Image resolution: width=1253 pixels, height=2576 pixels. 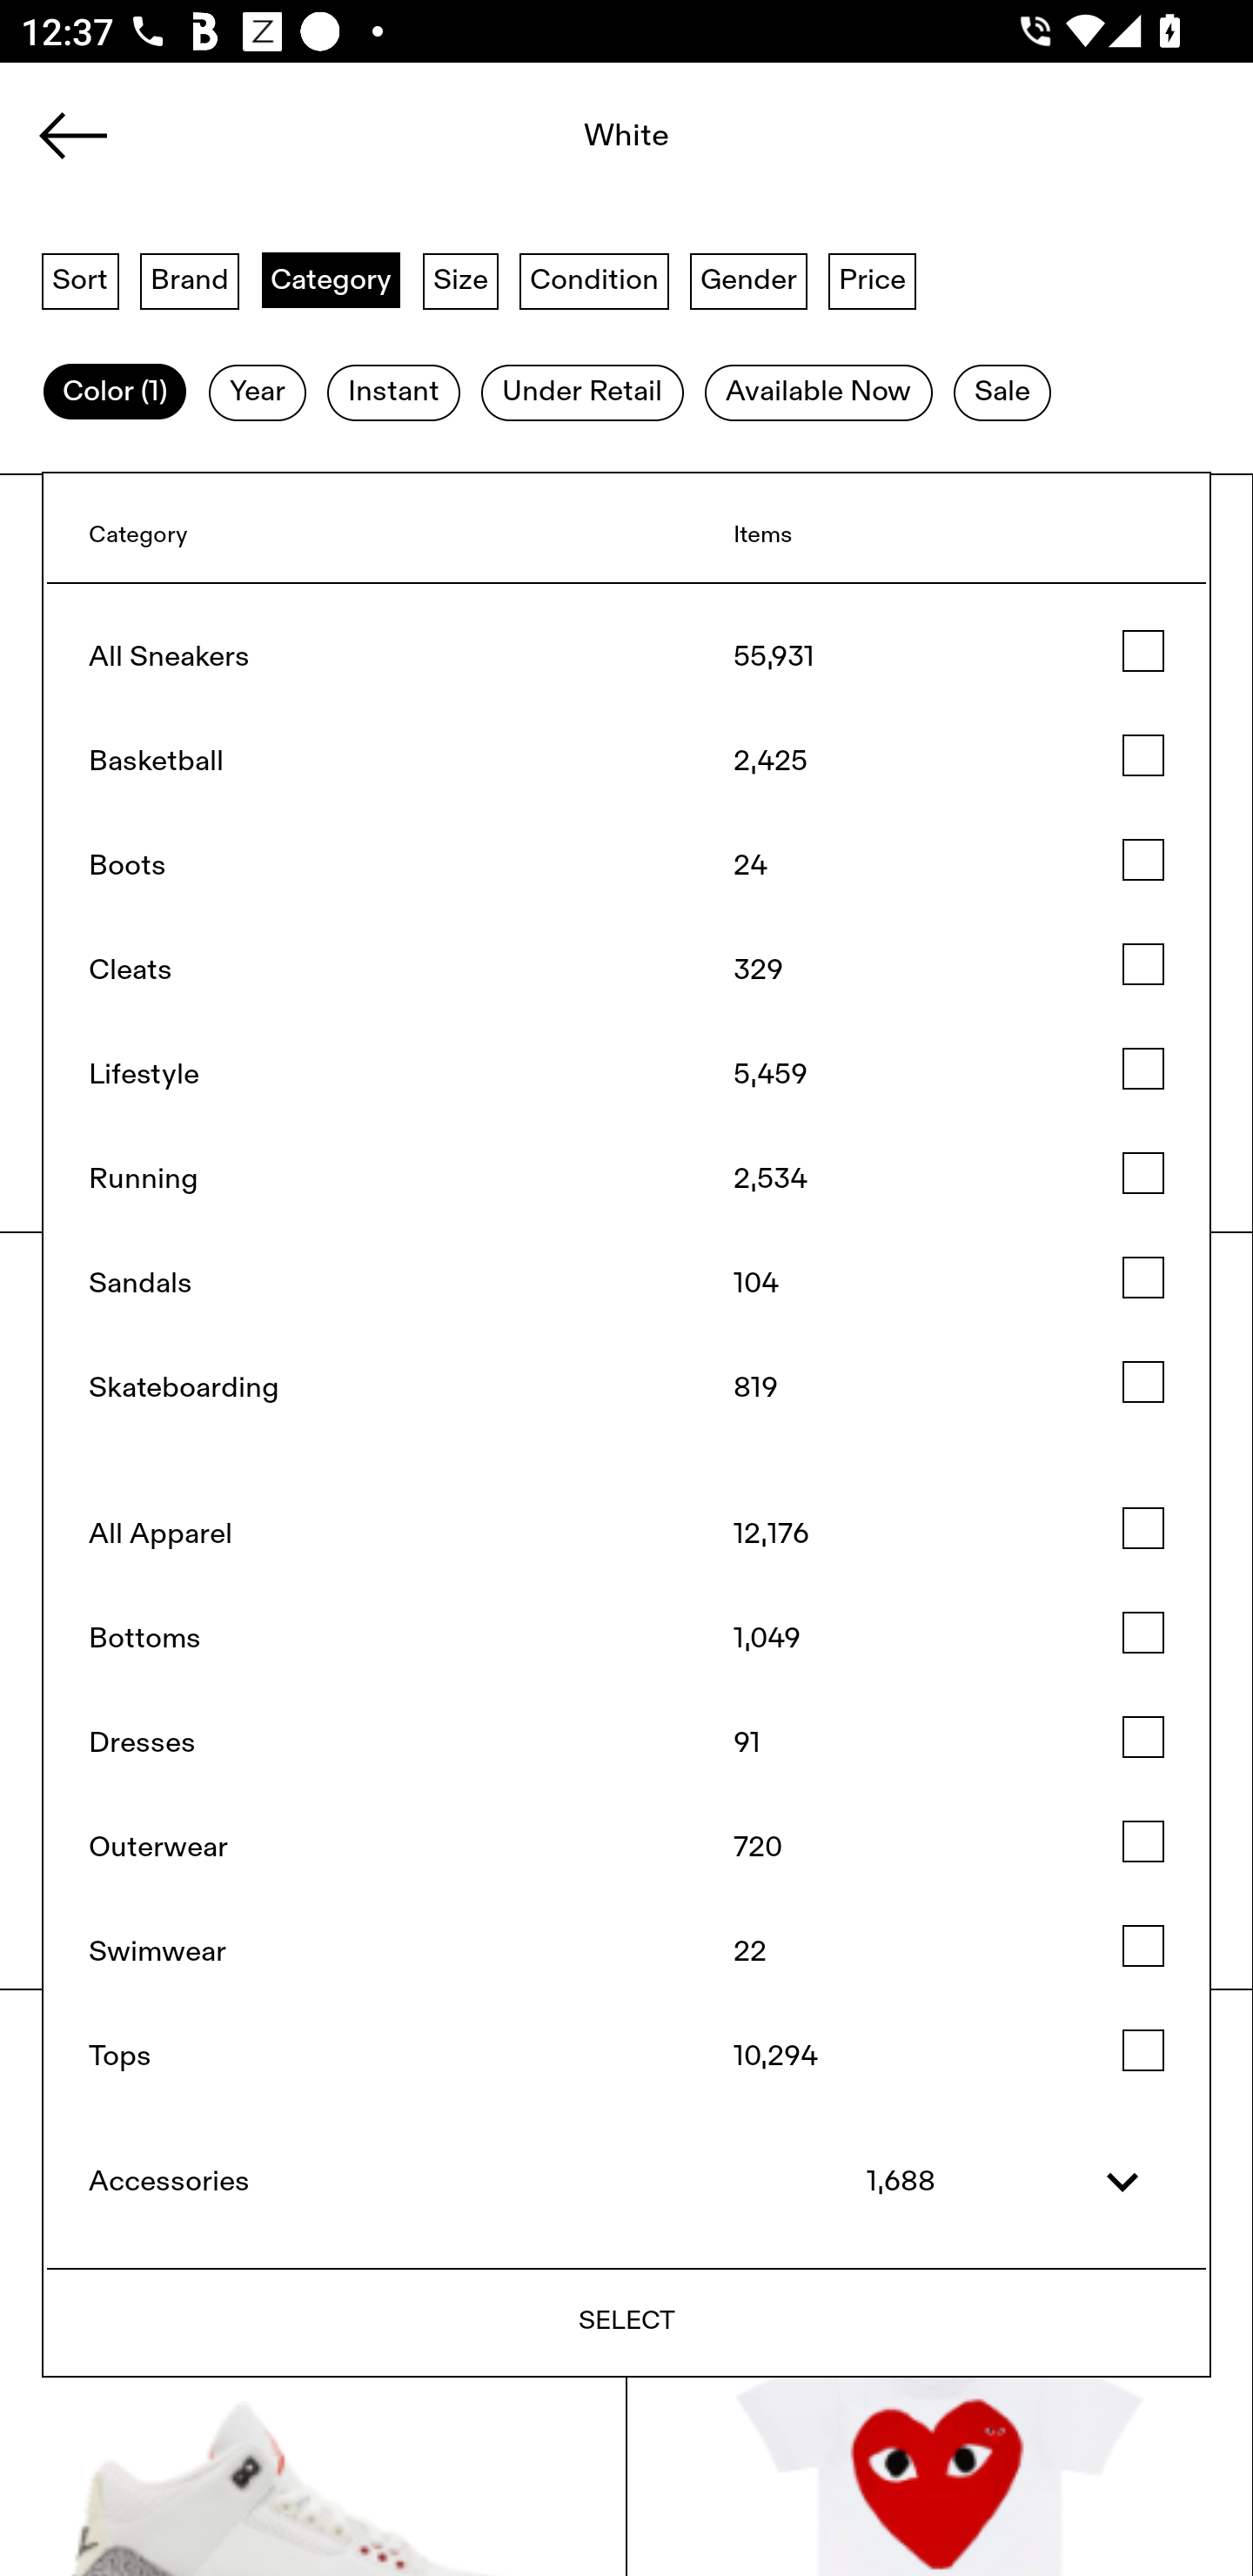 What do you see at coordinates (626, 761) in the screenshot?
I see `Basketball 2,425` at bounding box center [626, 761].